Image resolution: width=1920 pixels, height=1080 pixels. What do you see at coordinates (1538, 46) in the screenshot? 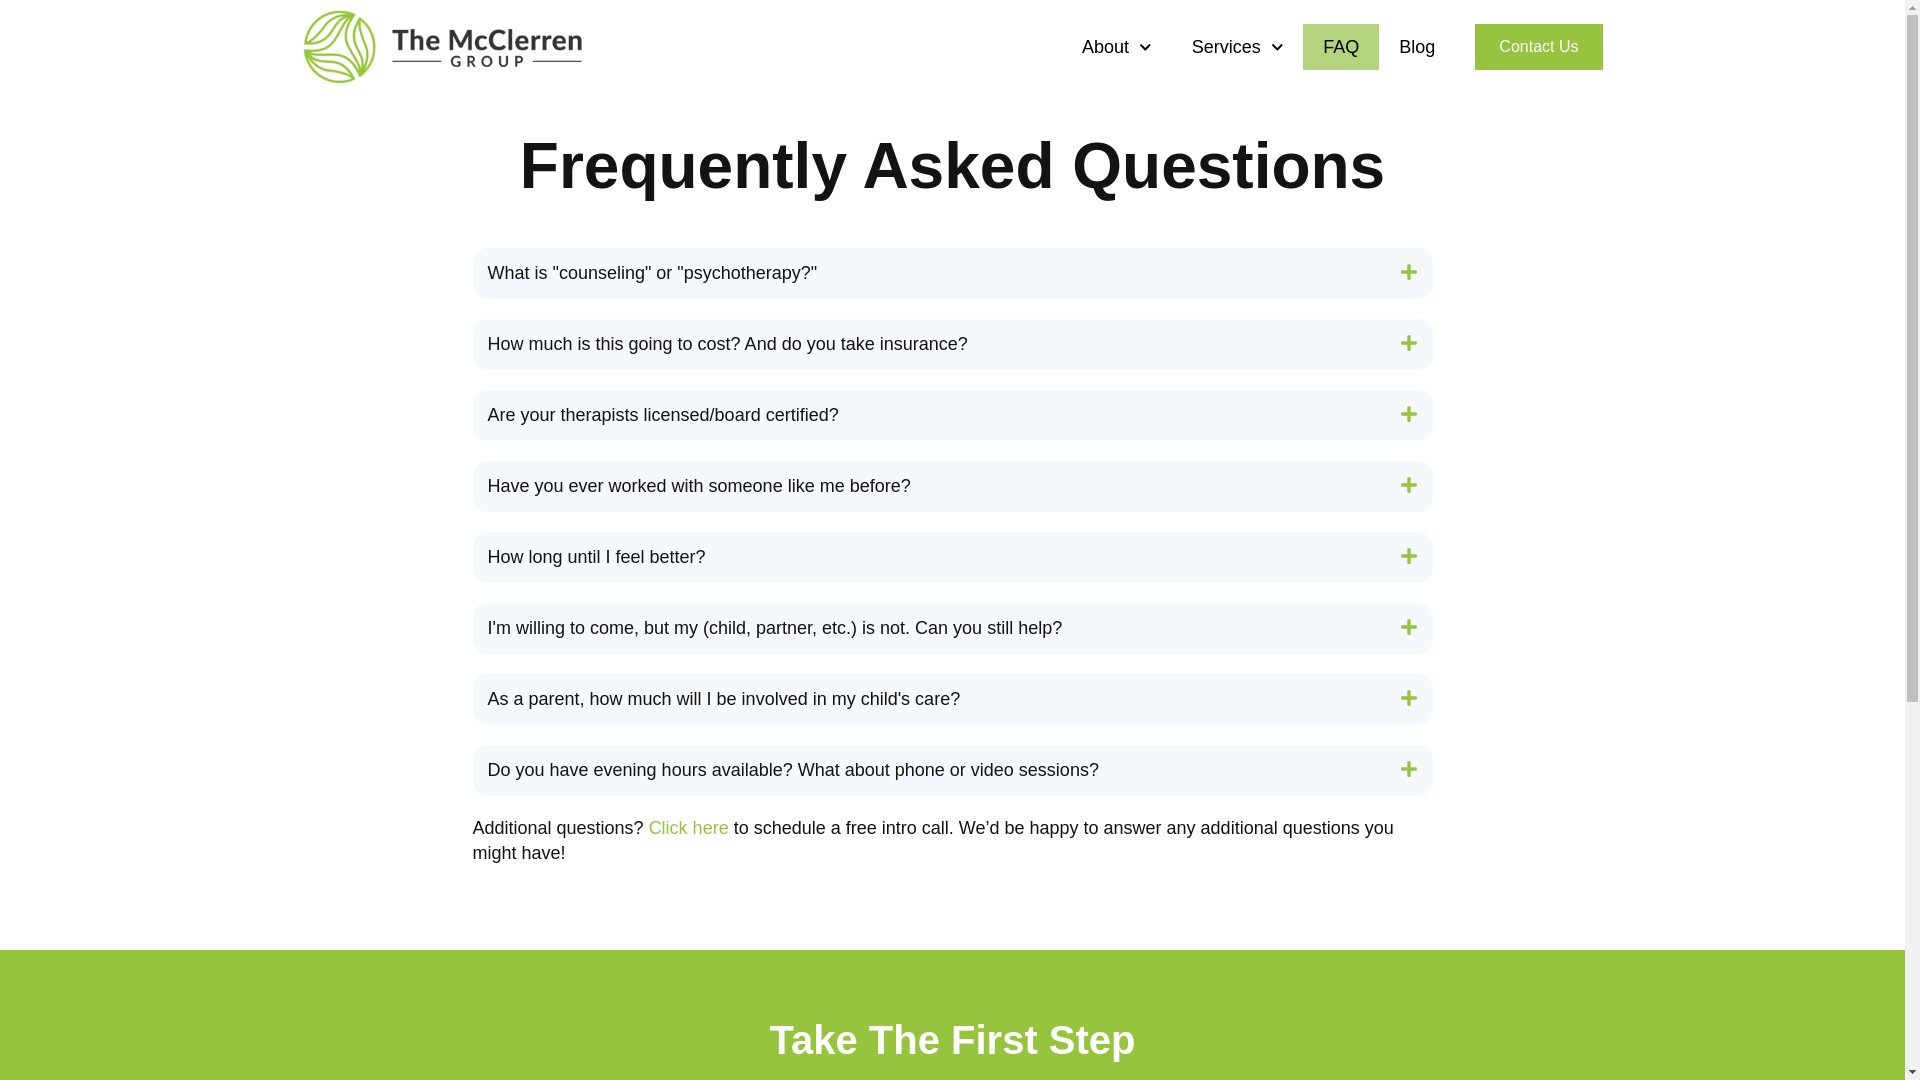
I see `Contact Us` at bounding box center [1538, 46].